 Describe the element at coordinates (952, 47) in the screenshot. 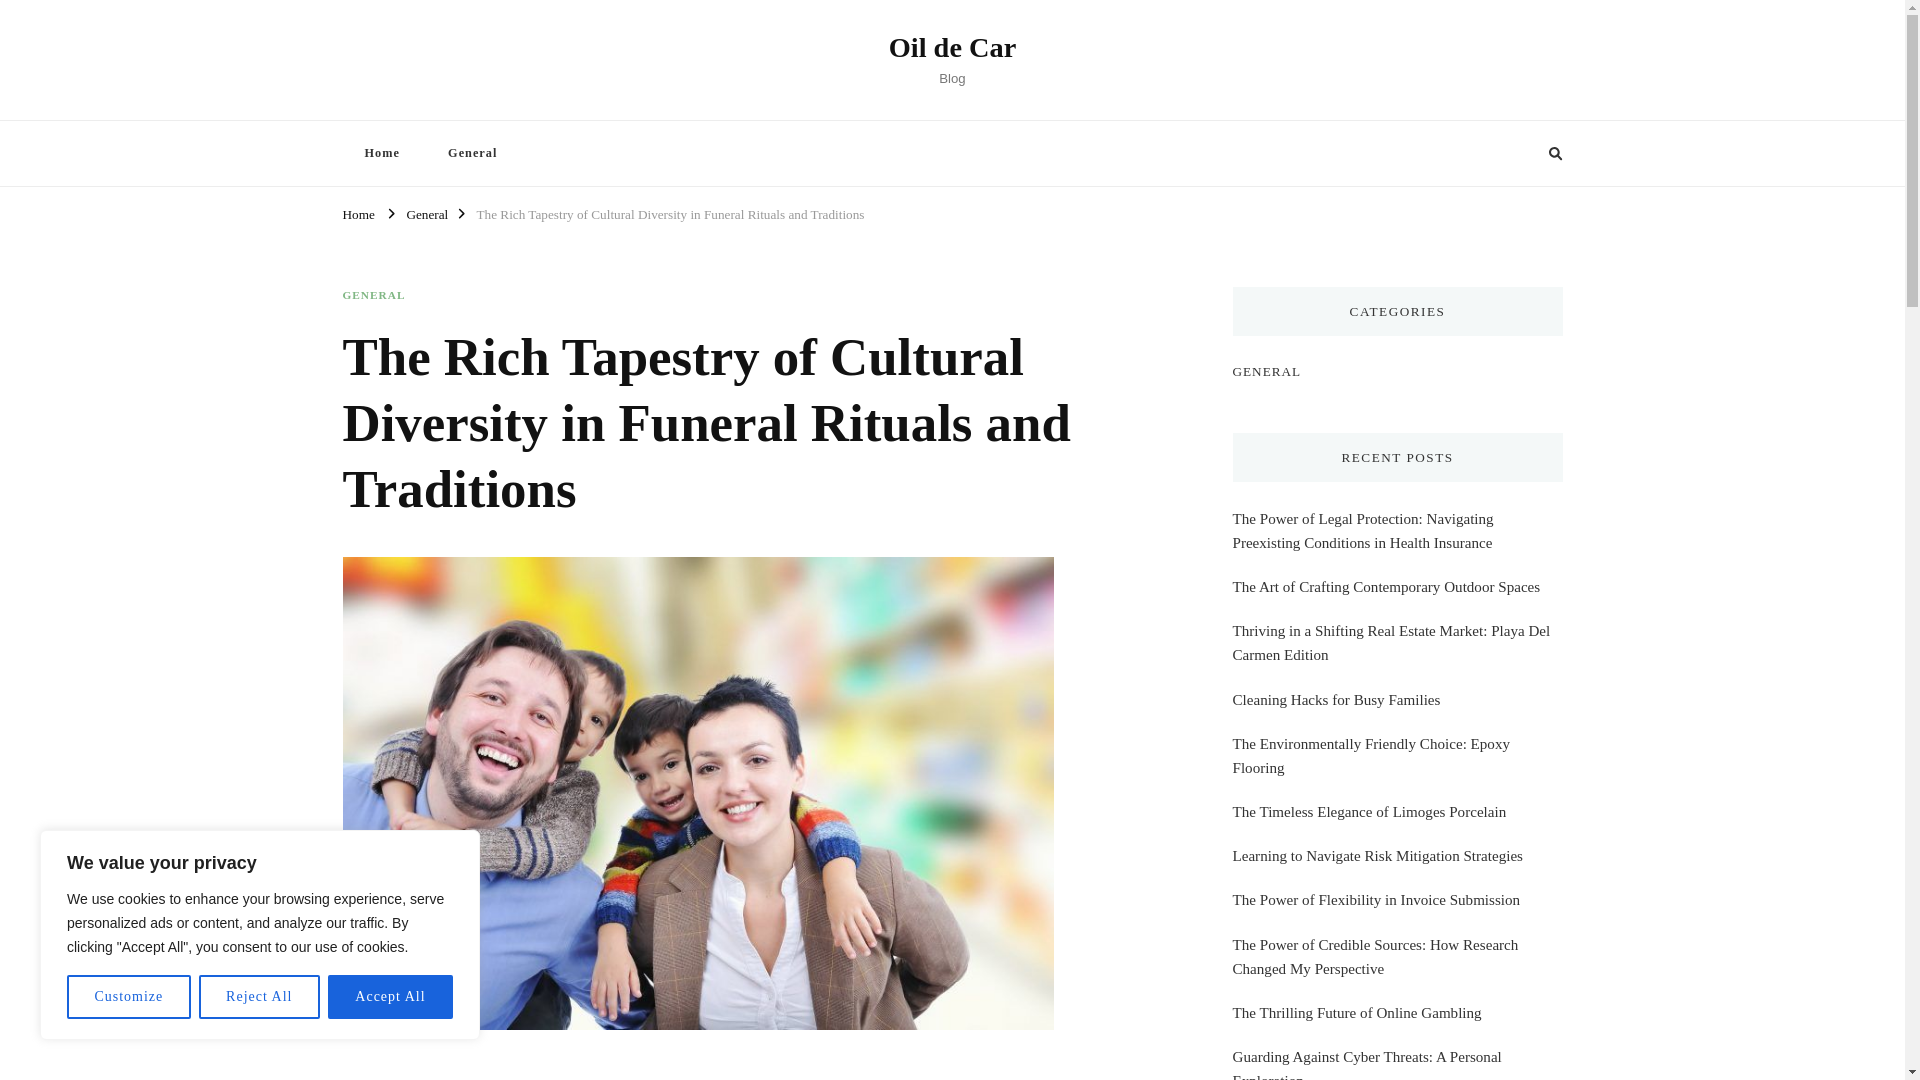

I see `Oil de Car` at that location.